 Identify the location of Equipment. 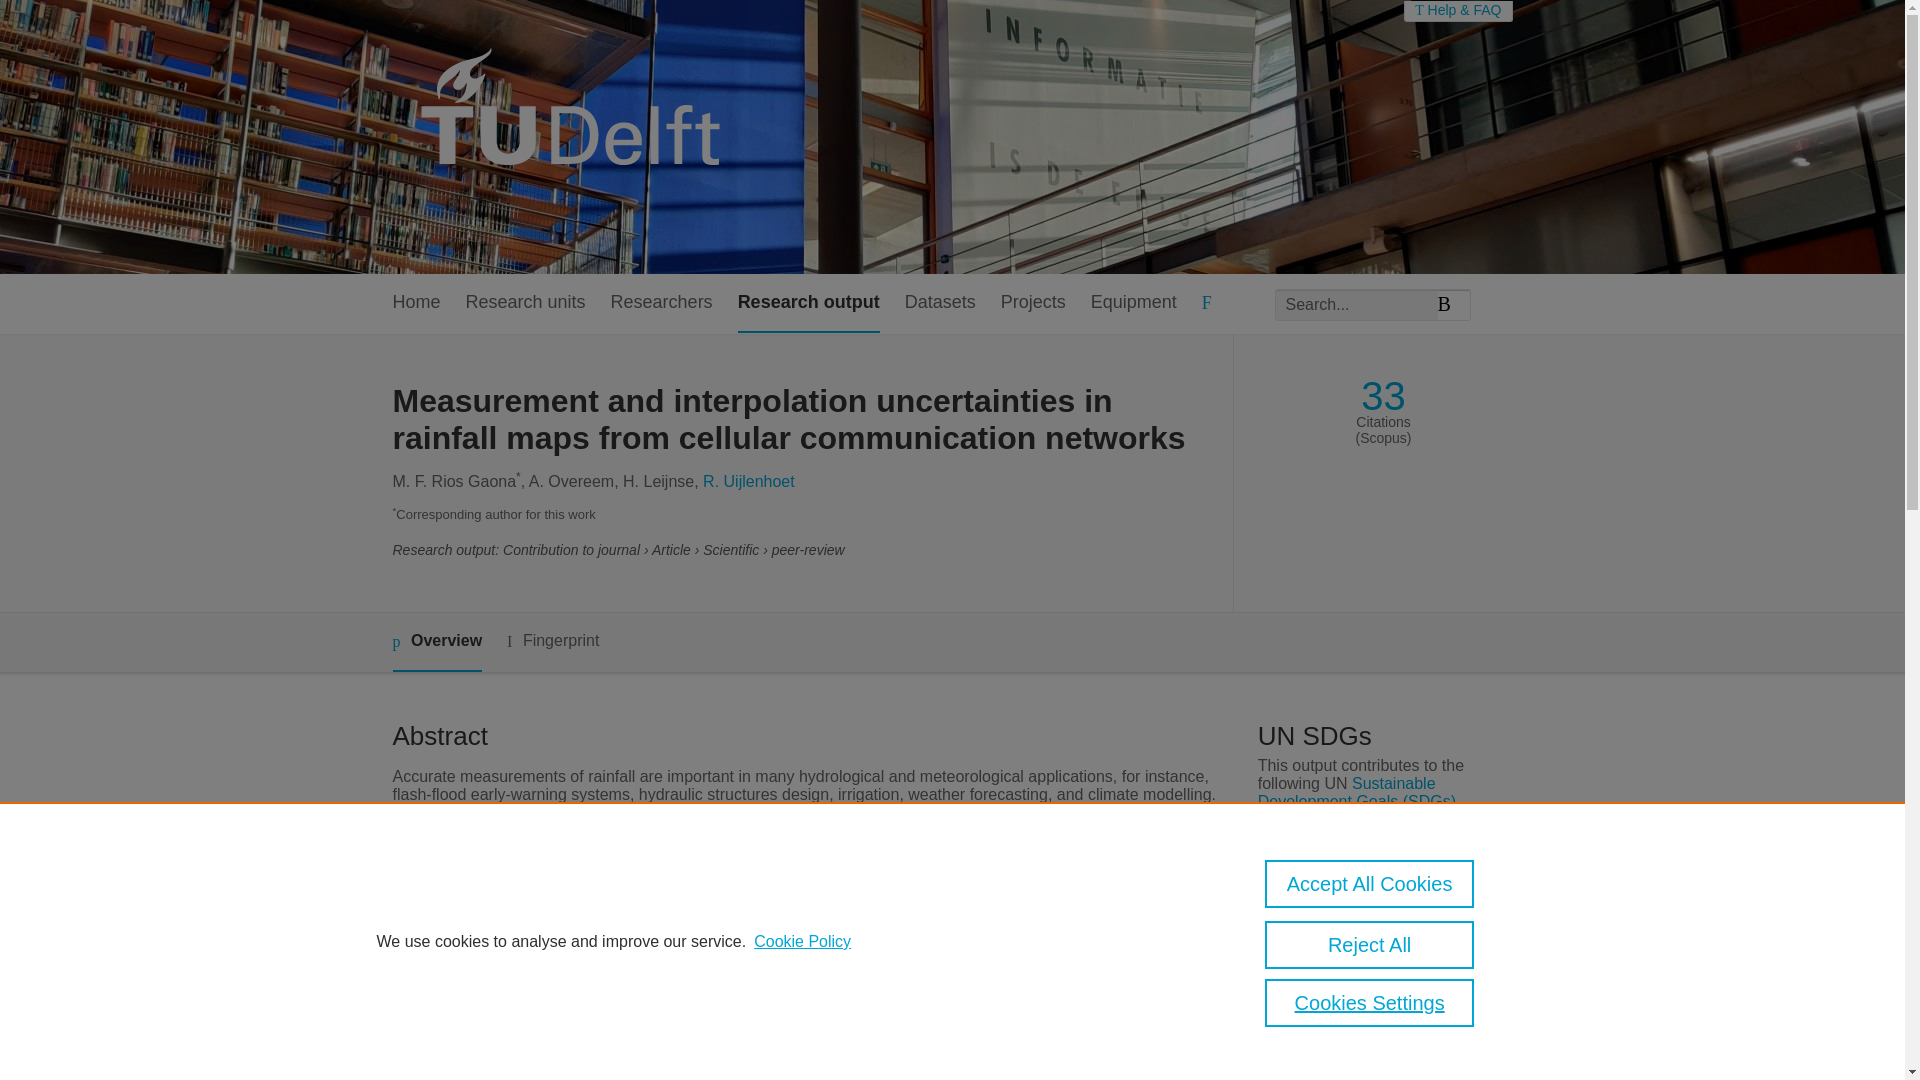
(1133, 303).